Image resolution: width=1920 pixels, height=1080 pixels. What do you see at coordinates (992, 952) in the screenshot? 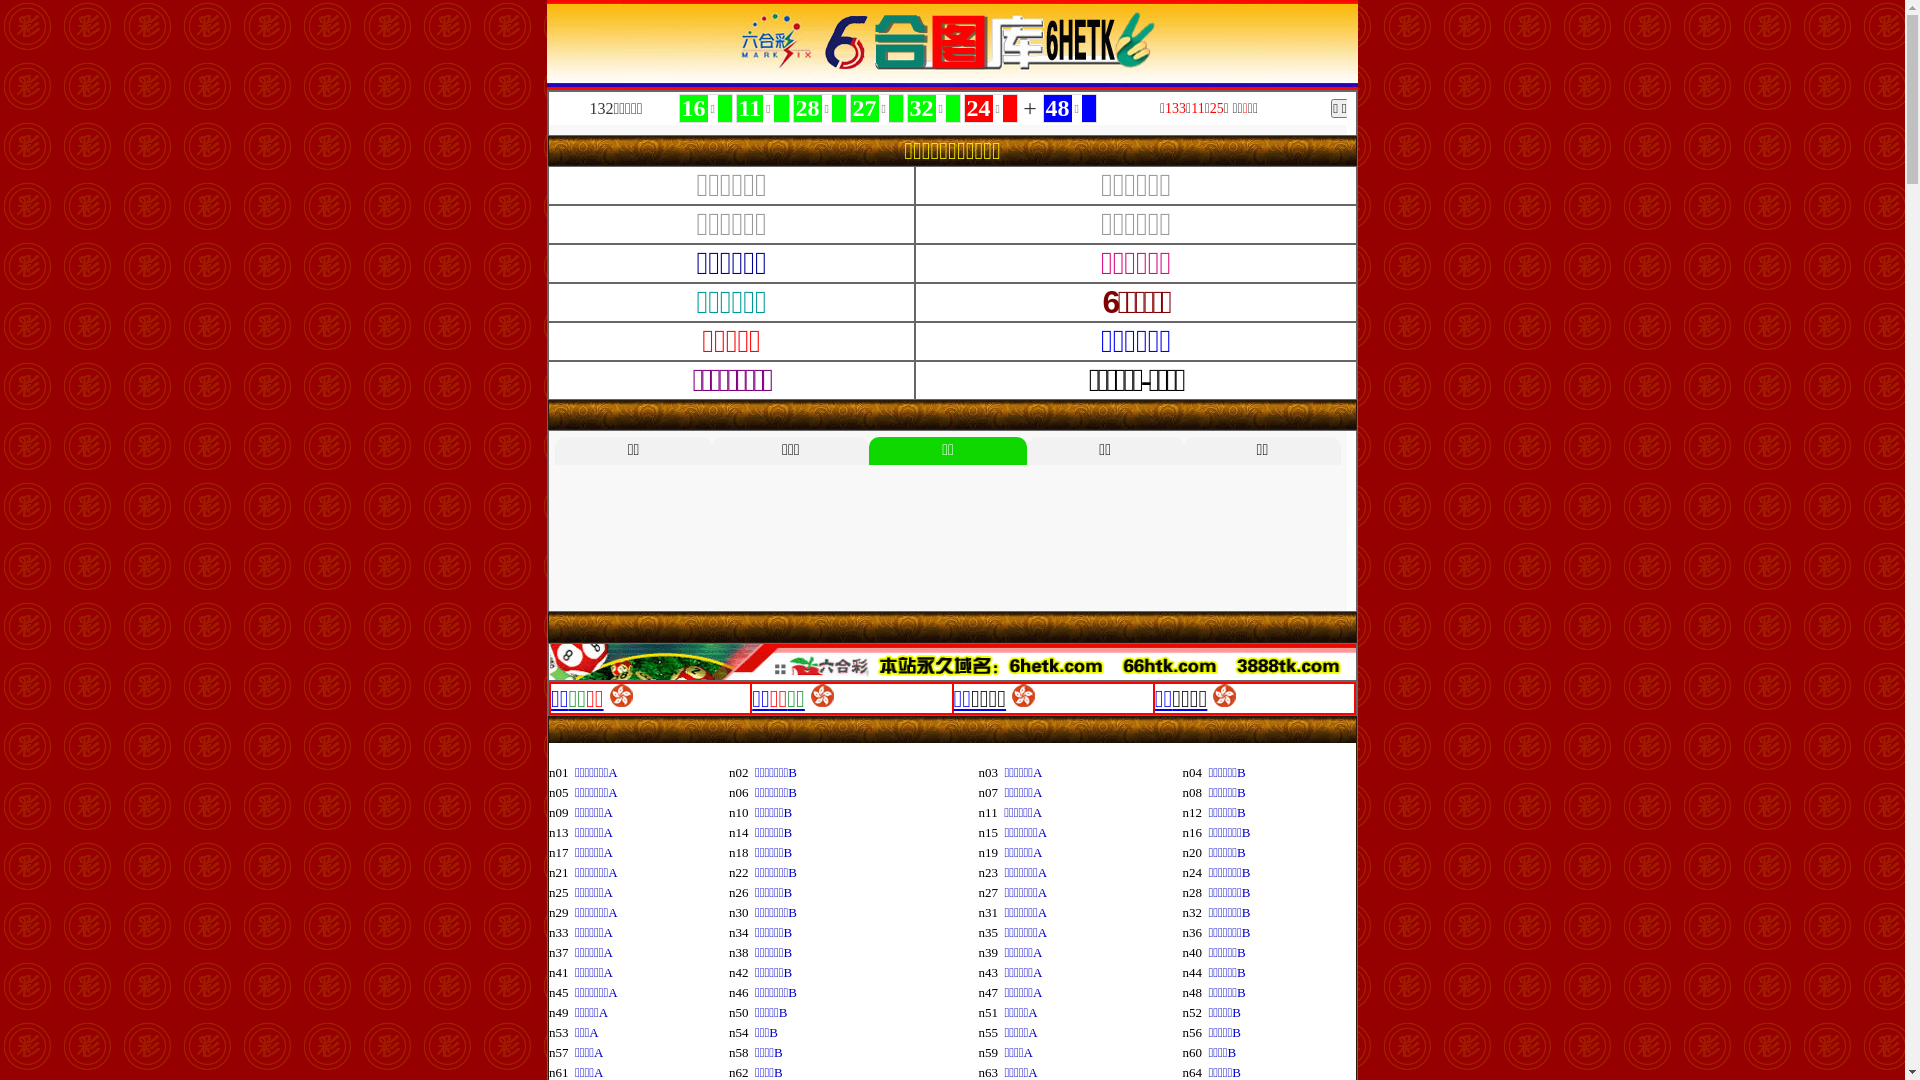
I see `n39 ` at bounding box center [992, 952].